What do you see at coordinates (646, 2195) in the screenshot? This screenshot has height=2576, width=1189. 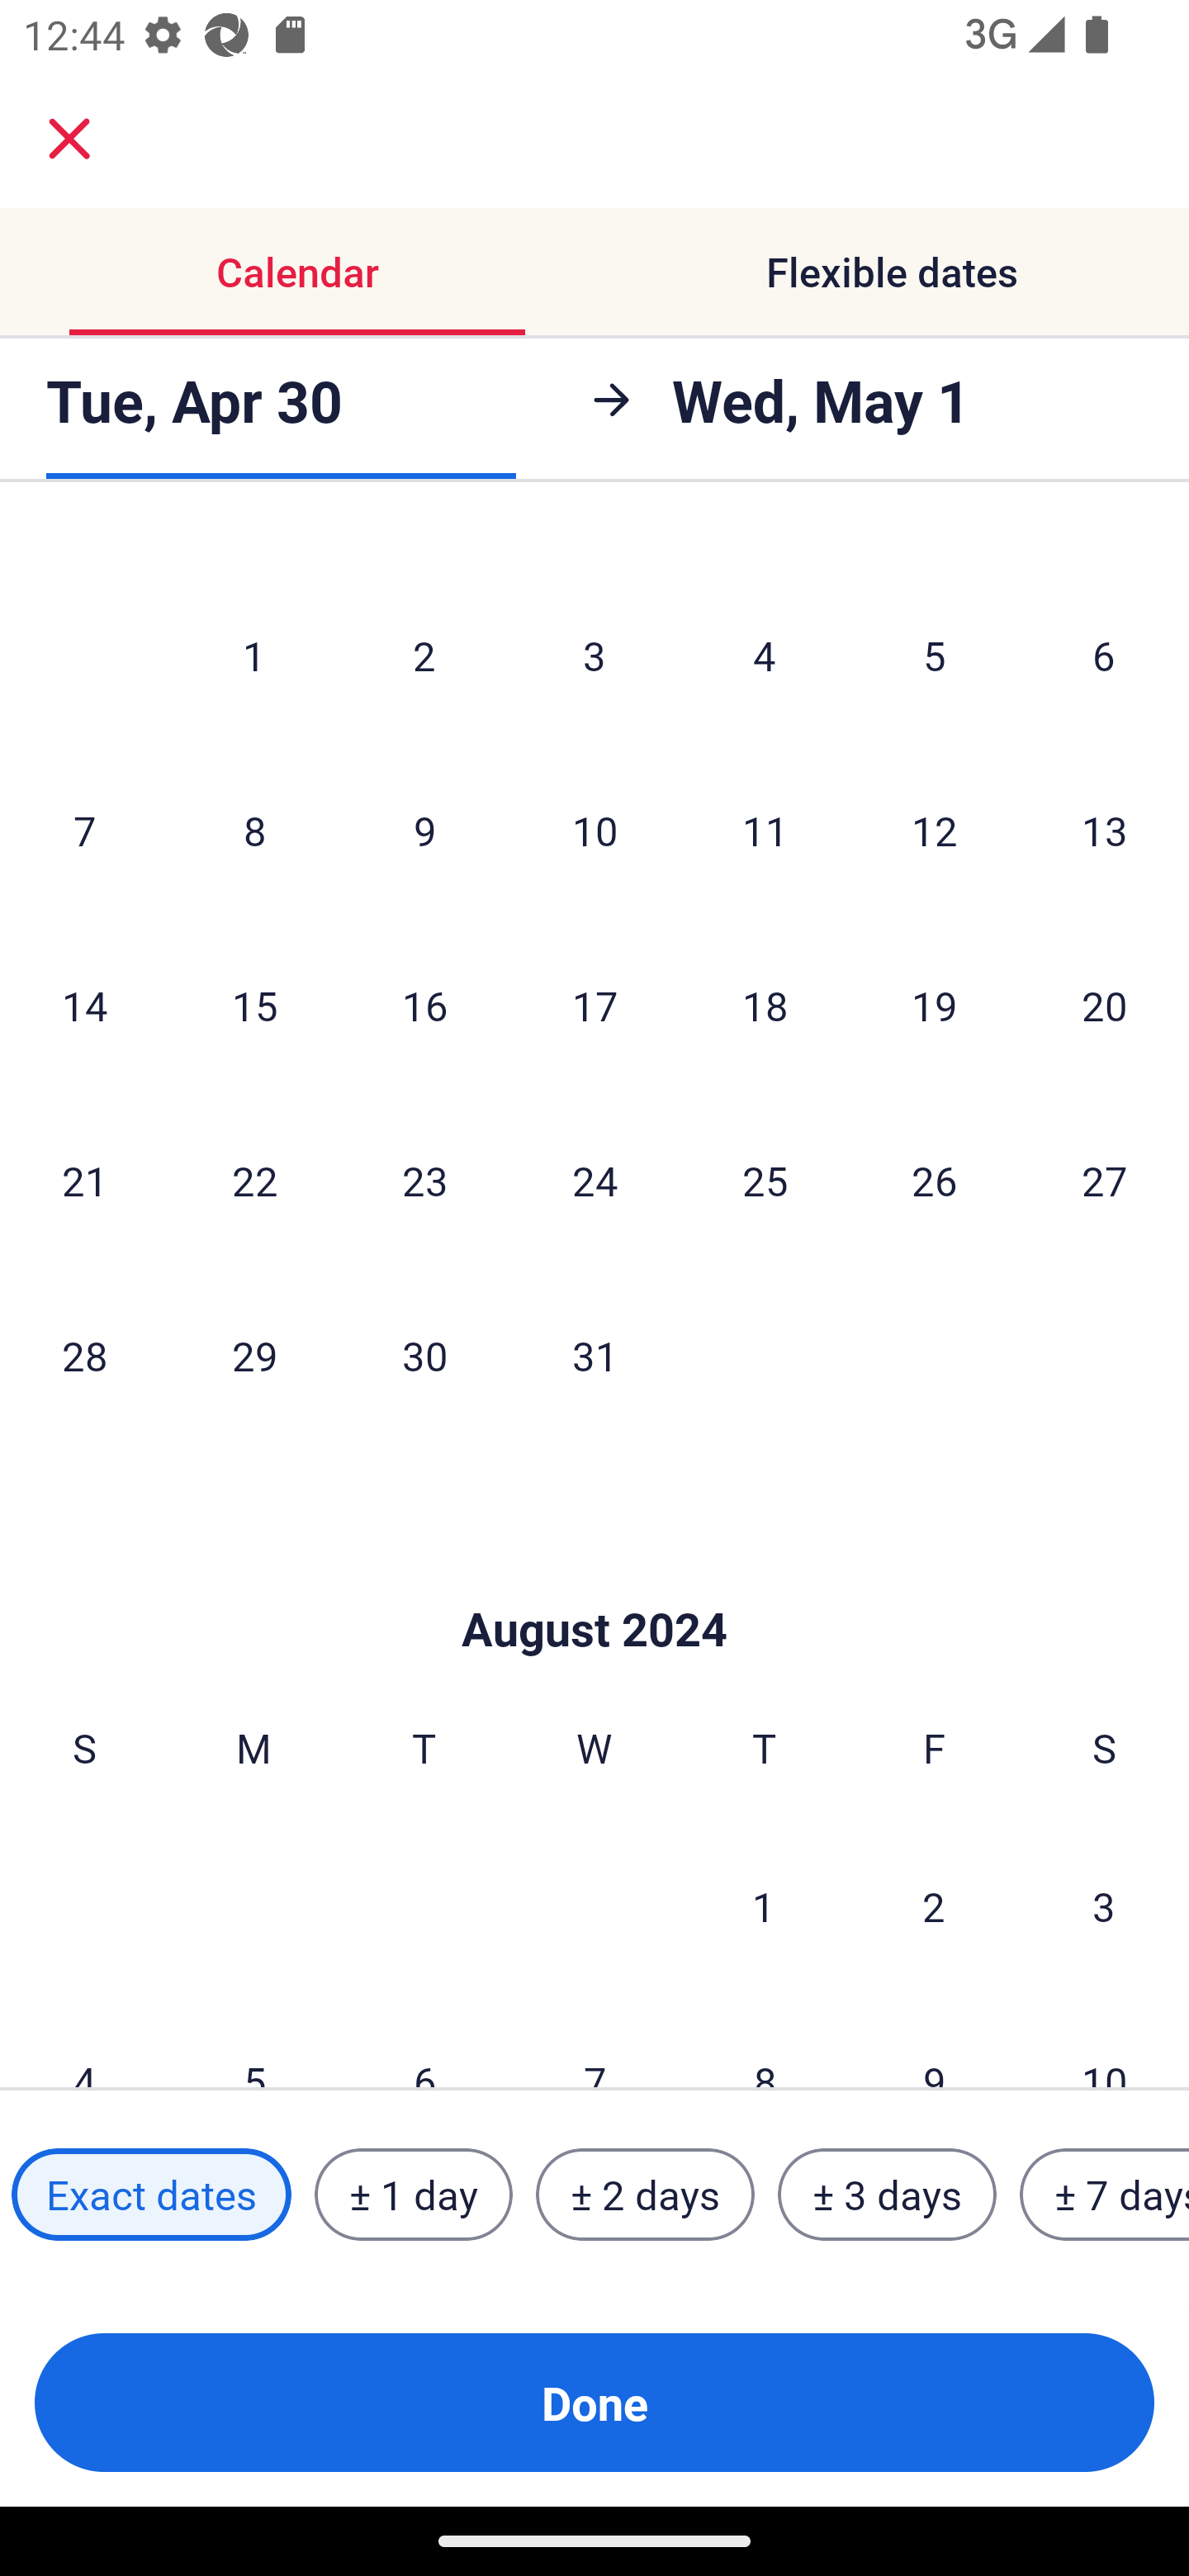 I see `± 2 days` at bounding box center [646, 2195].